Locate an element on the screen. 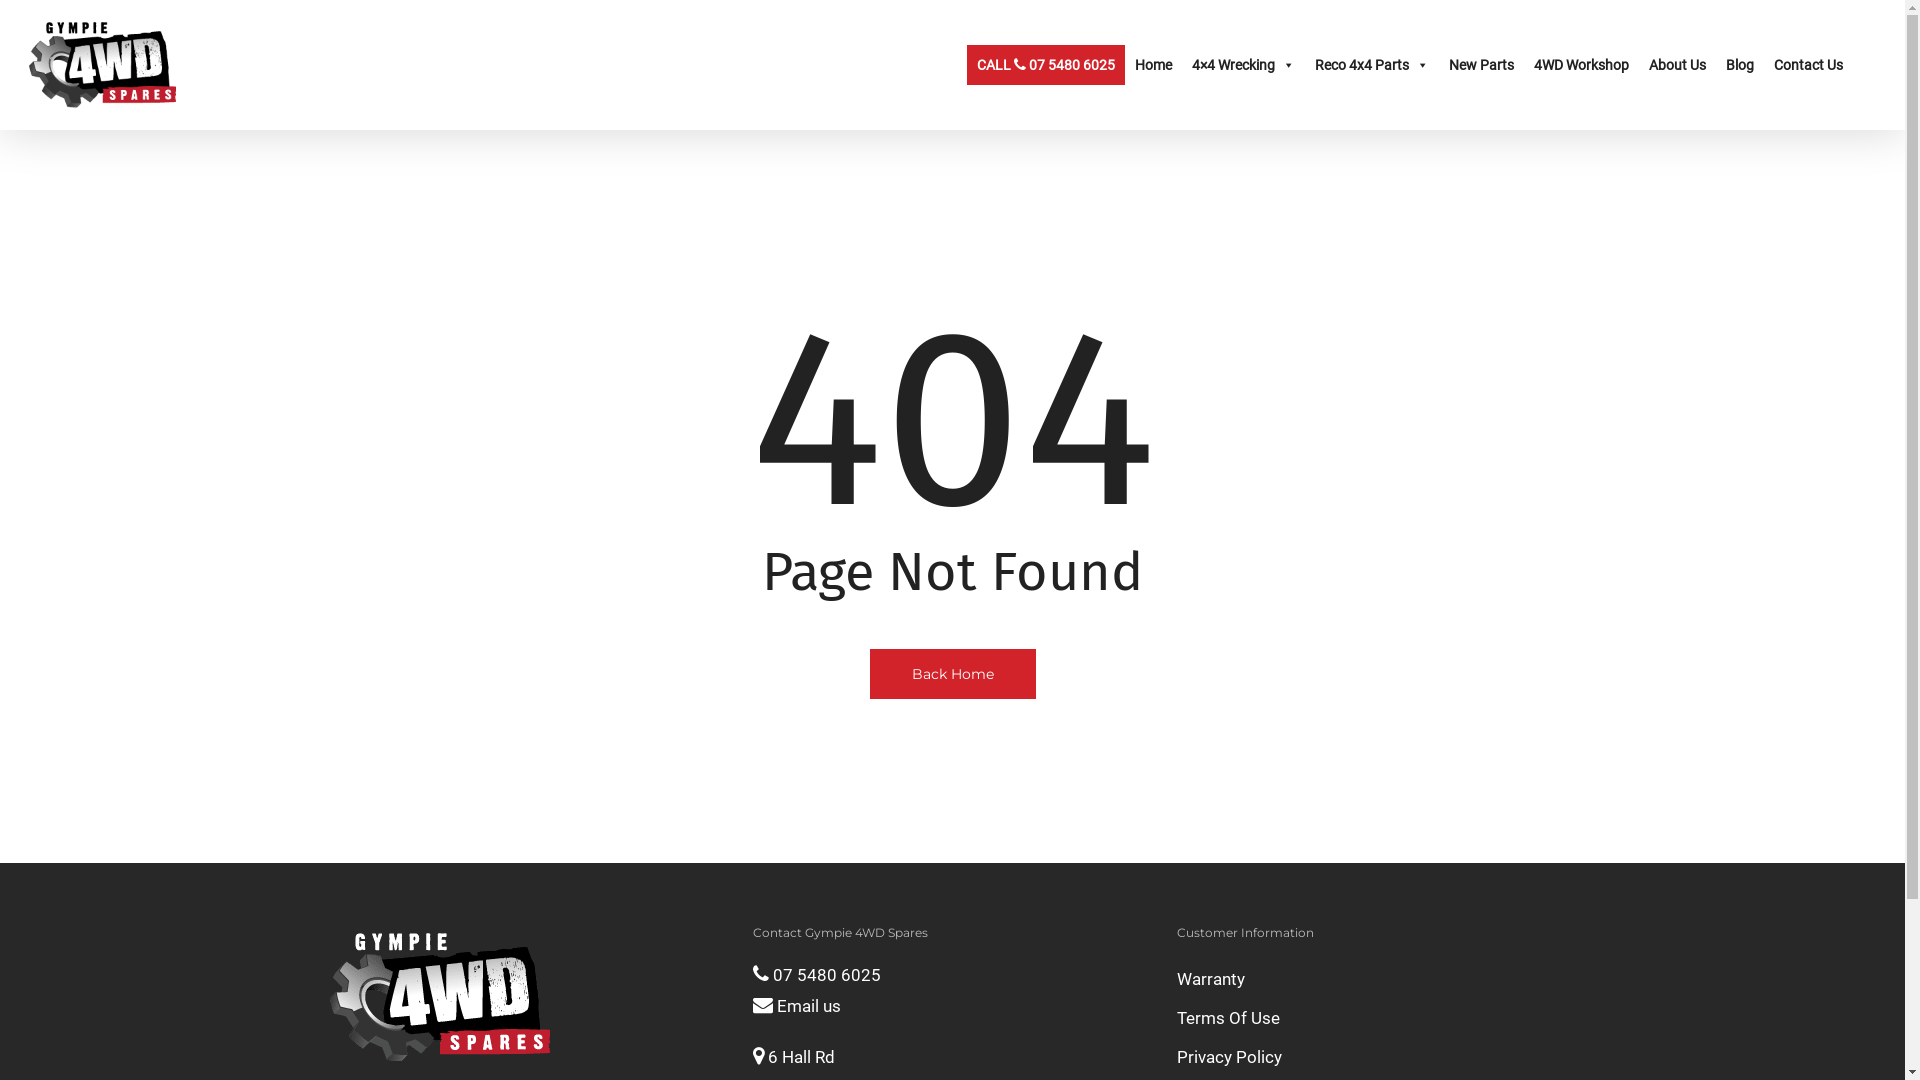 The height and width of the screenshot is (1080, 1920). About Us is located at coordinates (1678, 65).